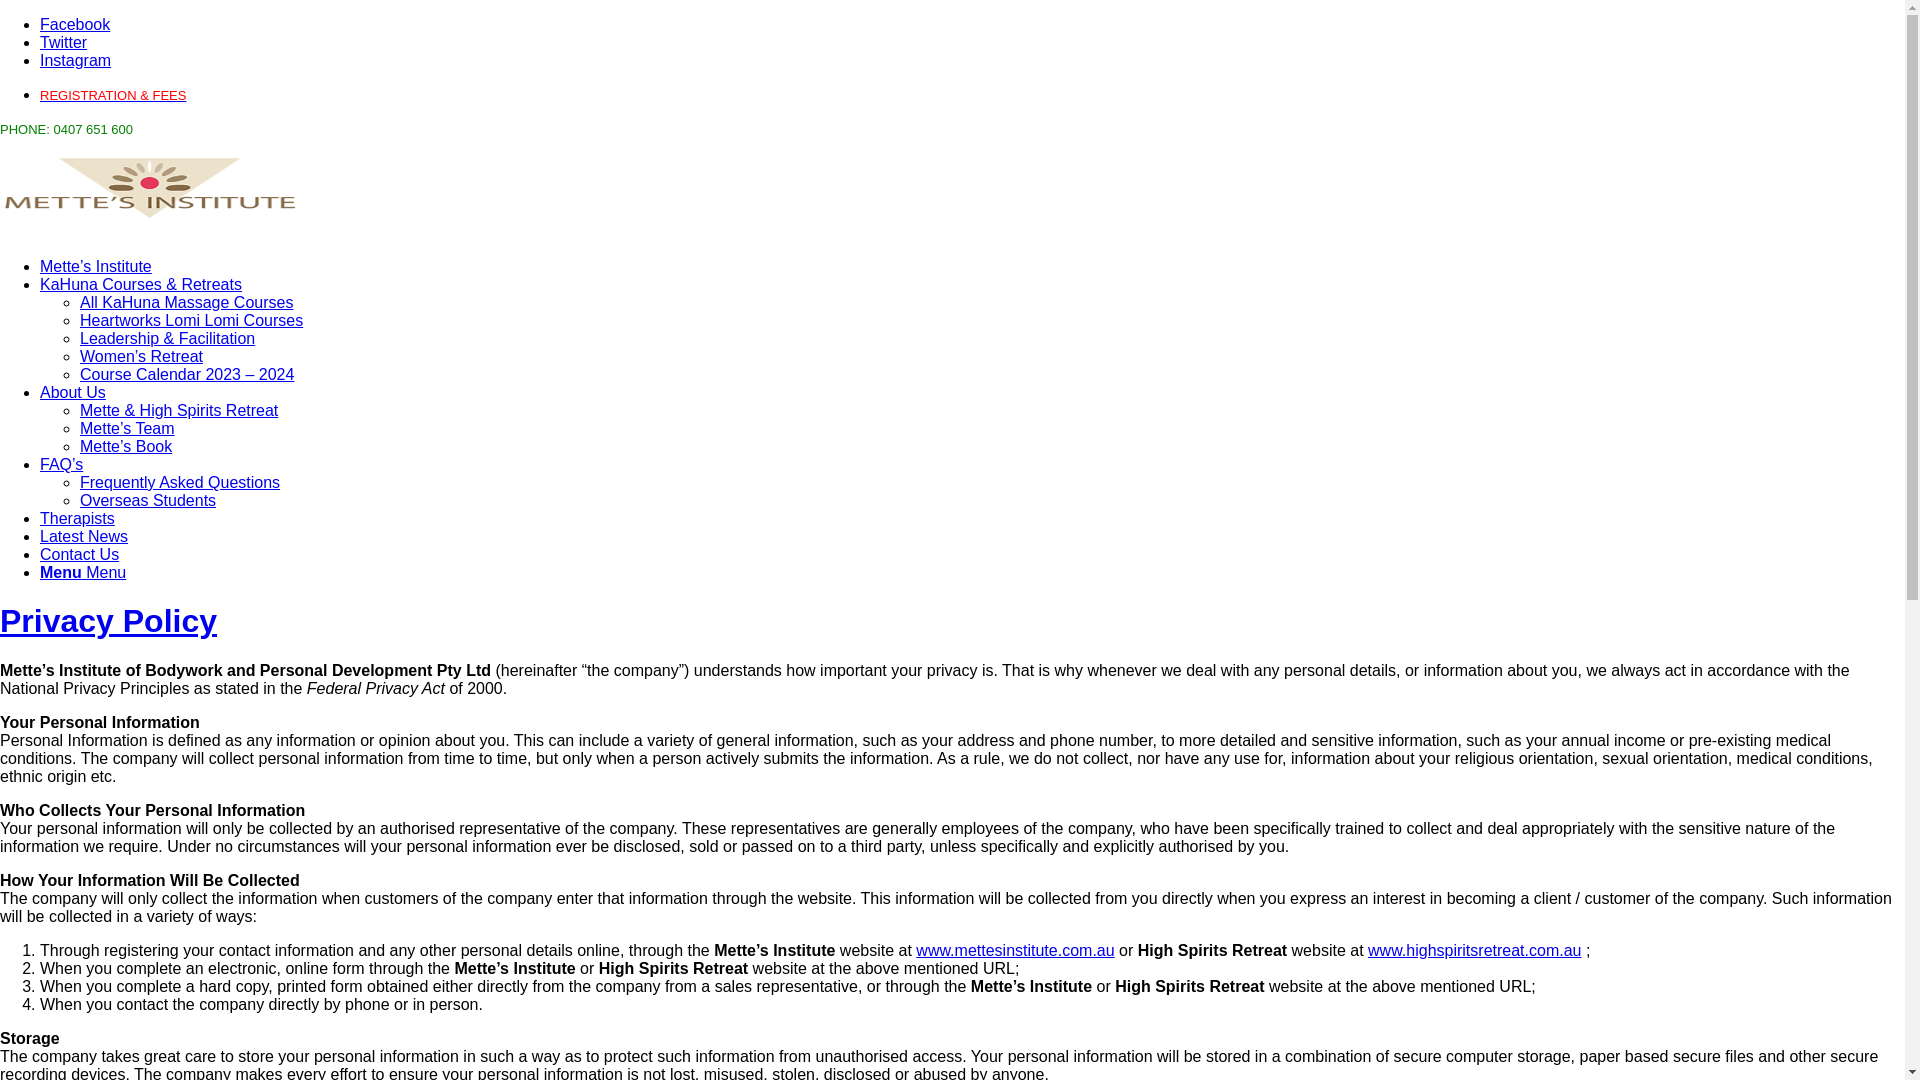 This screenshot has height=1080, width=1920. I want to click on All KaHuna Massage Courses, so click(186, 302).